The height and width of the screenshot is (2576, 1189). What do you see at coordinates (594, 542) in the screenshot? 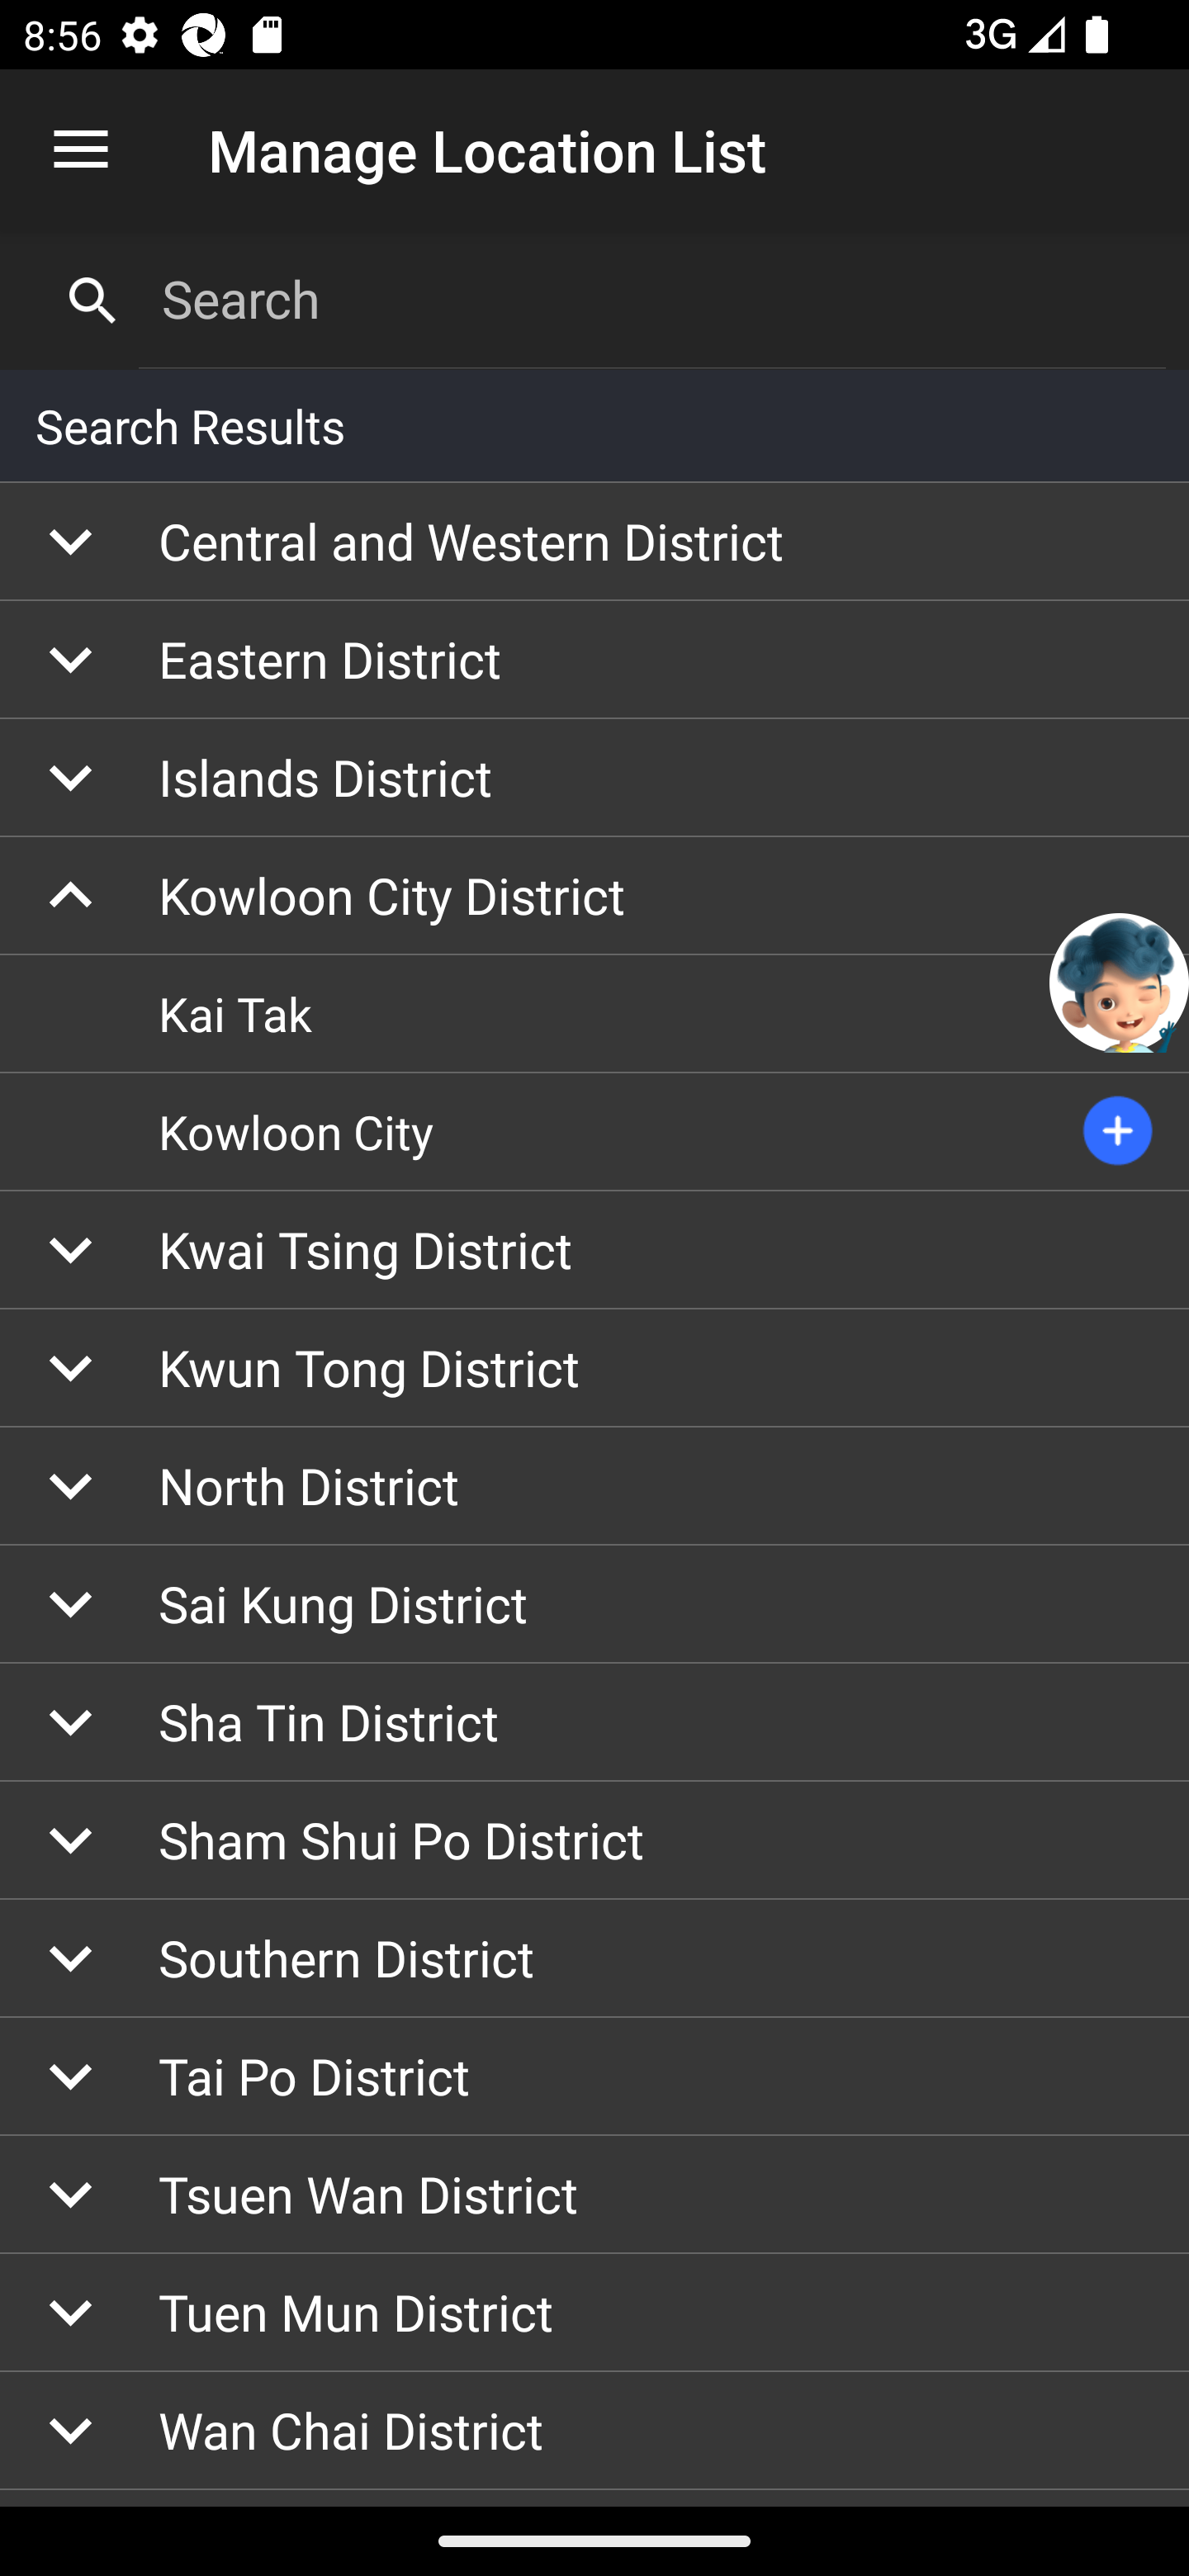
I see `Expand Central and Western District` at bounding box center [594, 542].